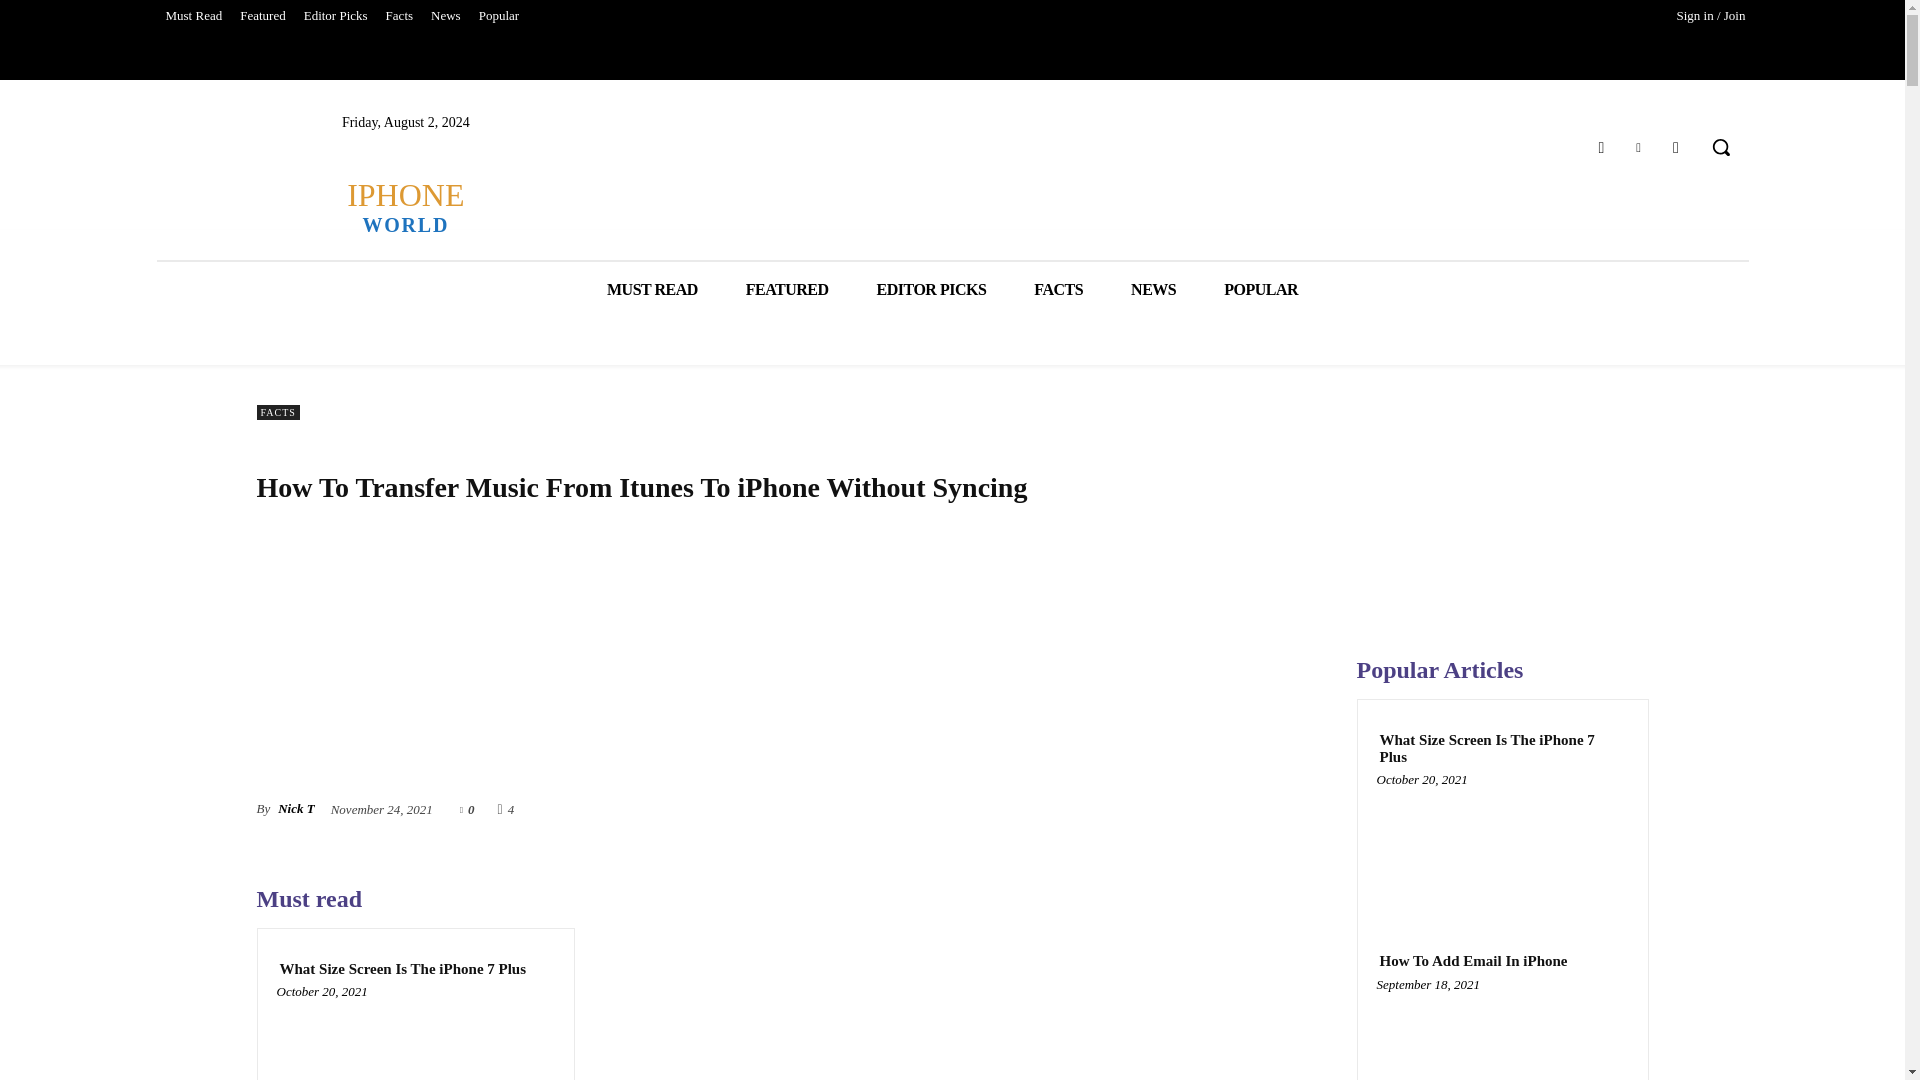 This screenshot has width=1920, height=1080. Describe the element at coordinates (336, 16) in the screenshot. I see `Editor Picks` at that location.